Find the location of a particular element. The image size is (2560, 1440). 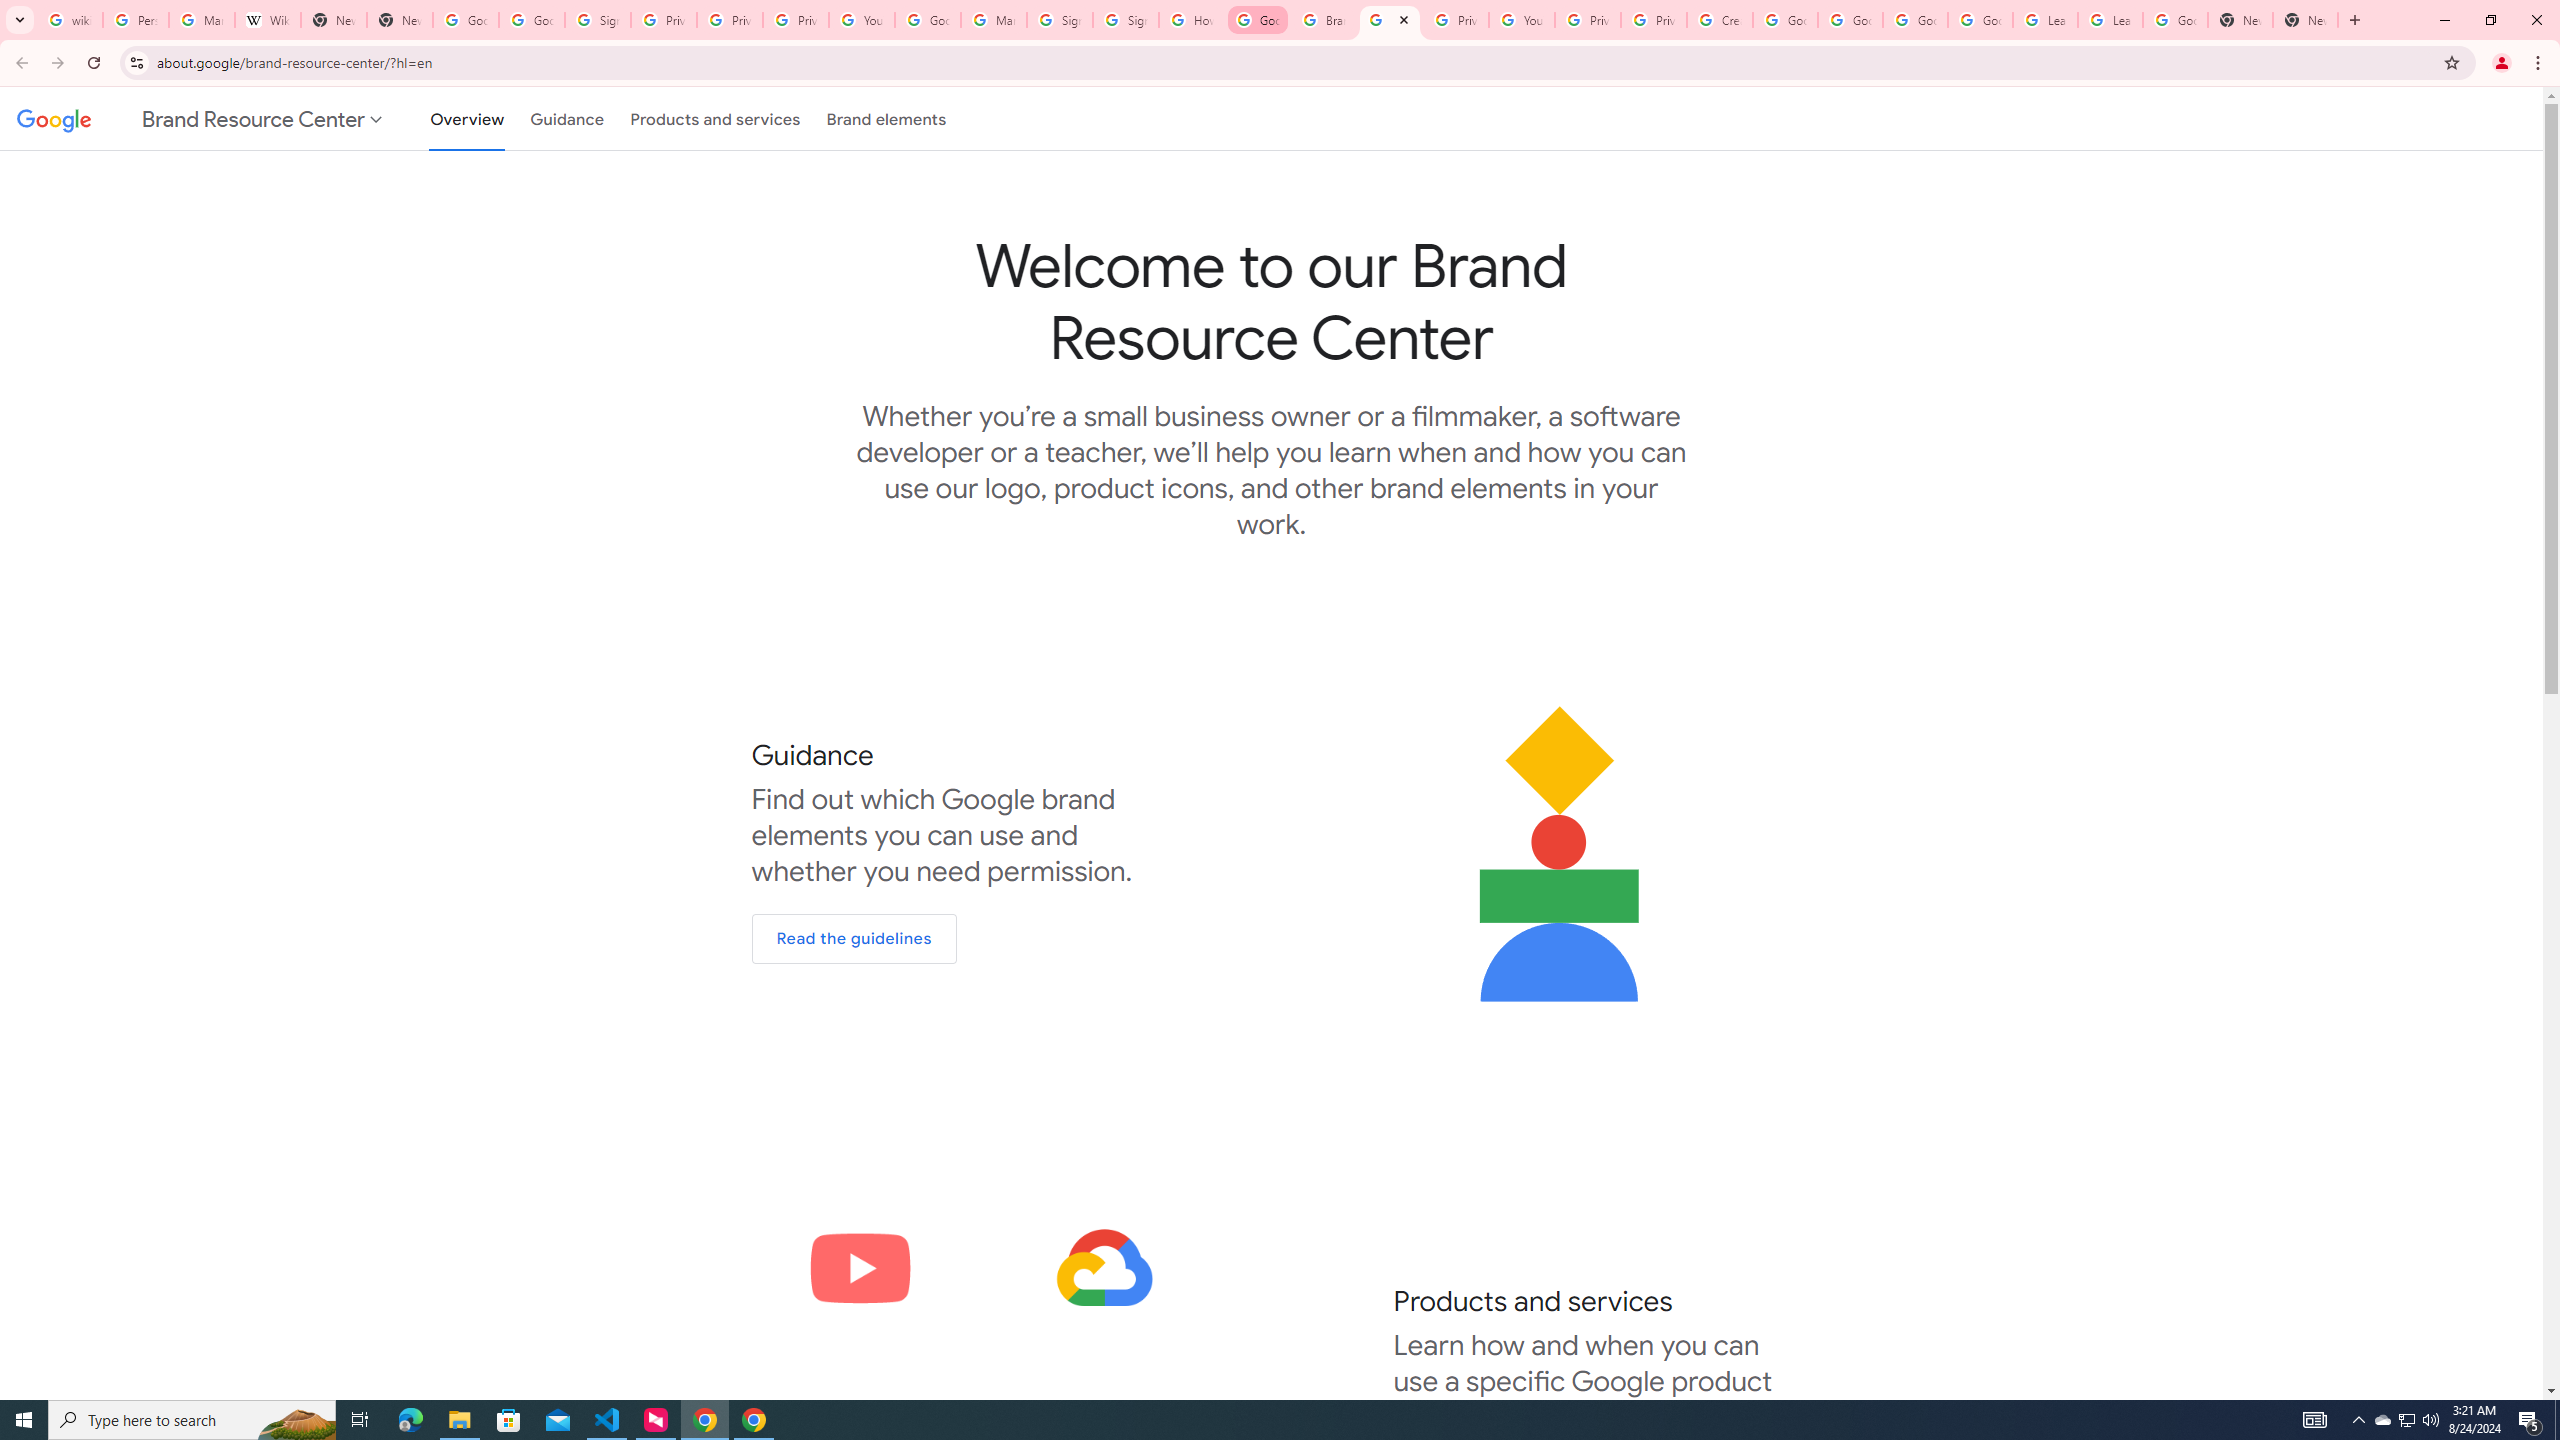

Google Account Help is located at coordinates (1914, 20).